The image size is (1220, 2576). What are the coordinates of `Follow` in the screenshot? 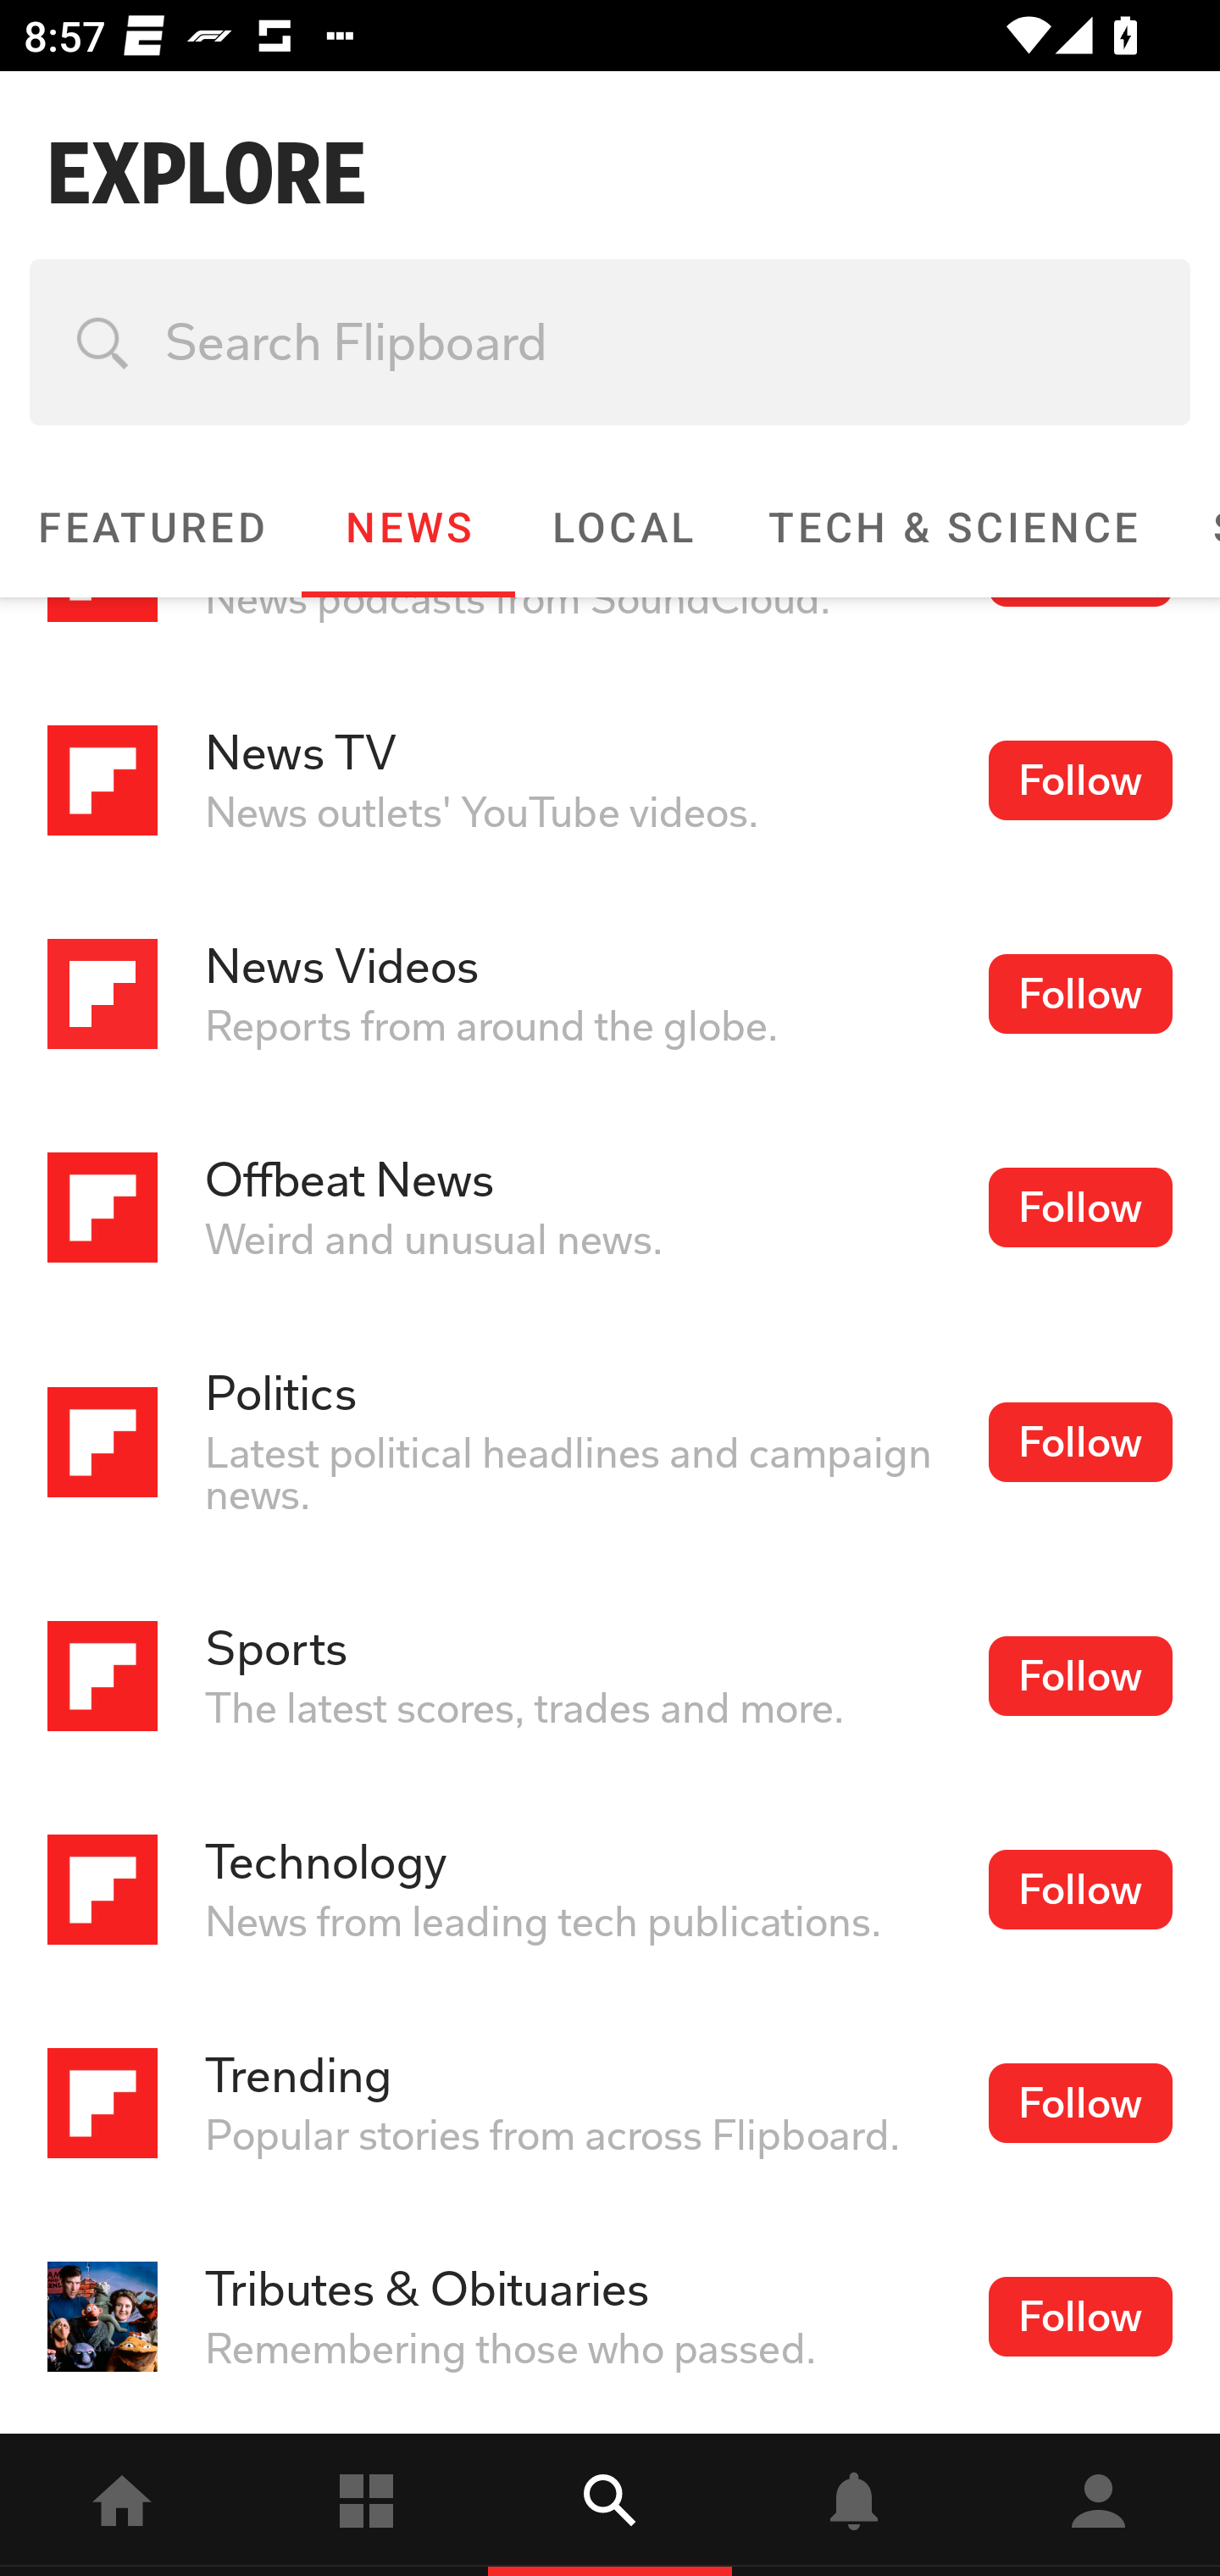 It's located at (1079, 1207).